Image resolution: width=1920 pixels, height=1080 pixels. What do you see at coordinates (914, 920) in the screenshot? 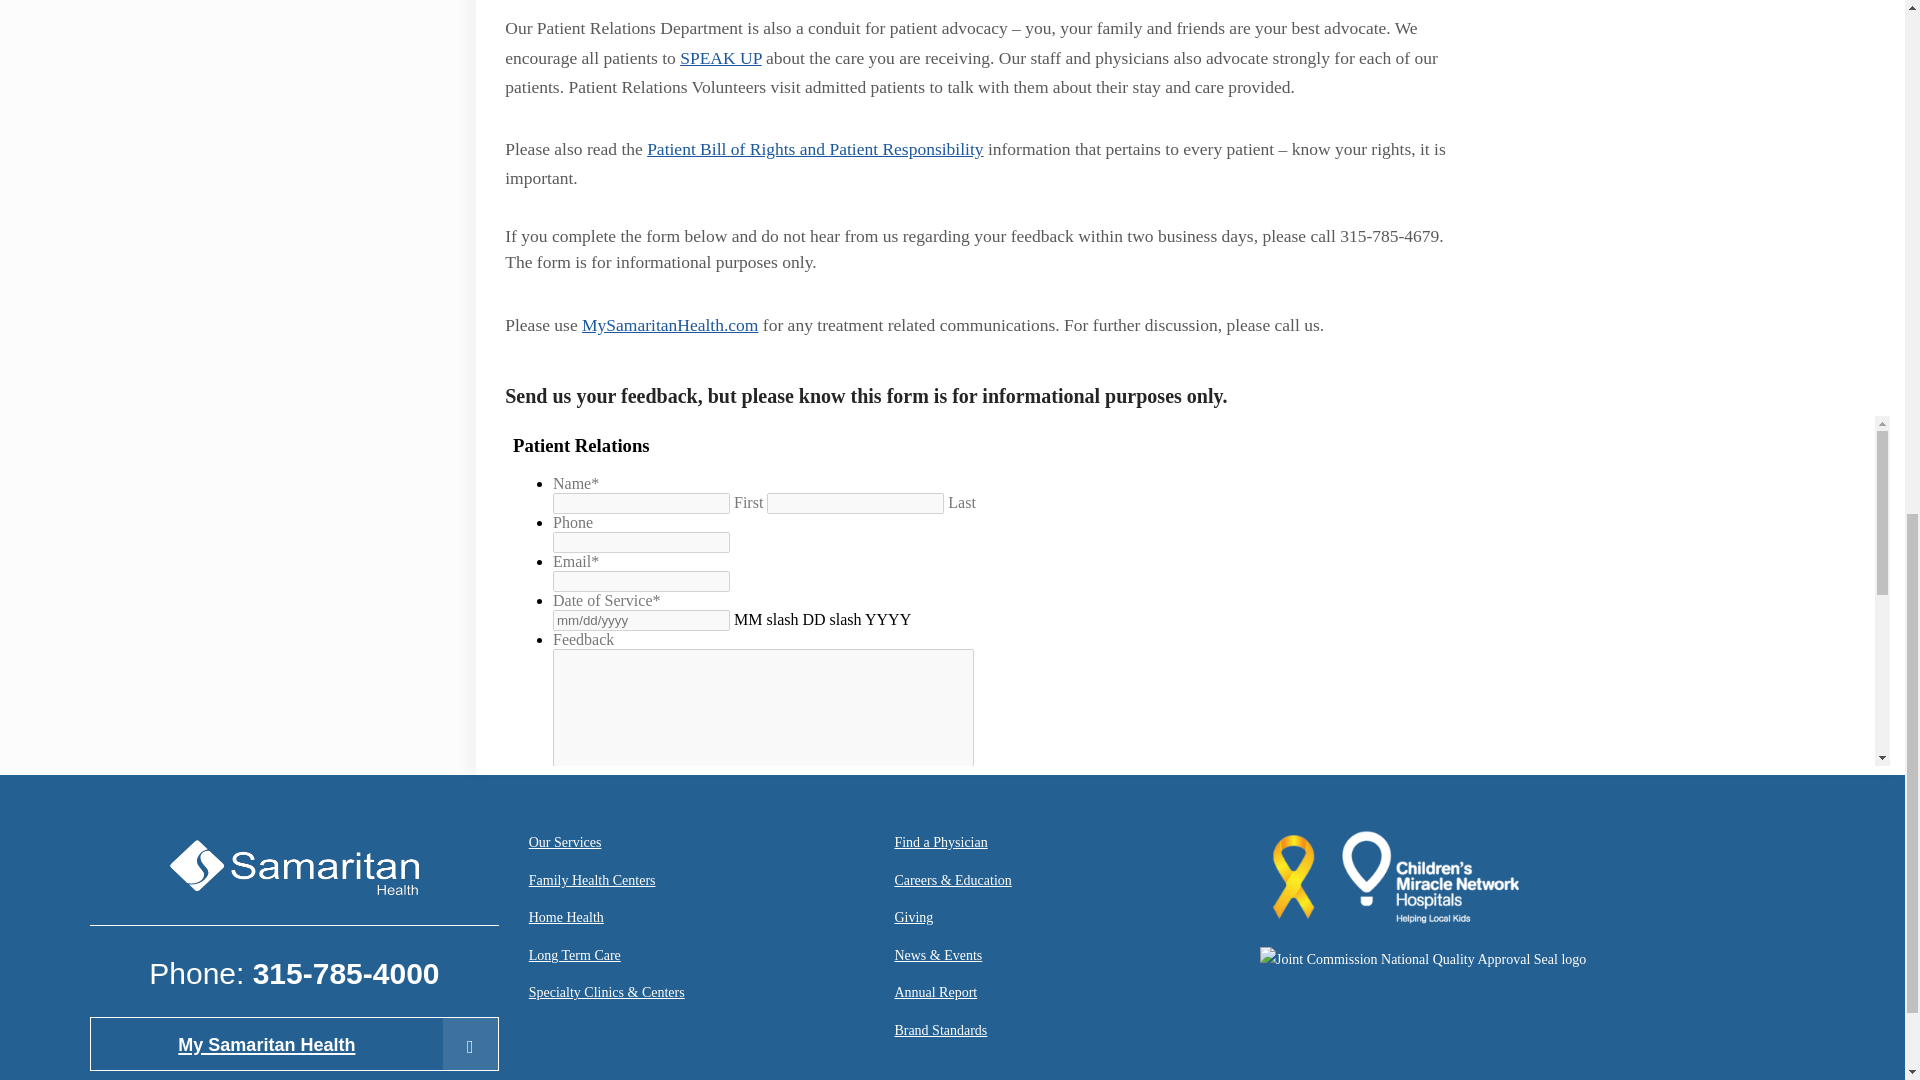
I see `Click here to view Giving` at bounding box center [914, 920].